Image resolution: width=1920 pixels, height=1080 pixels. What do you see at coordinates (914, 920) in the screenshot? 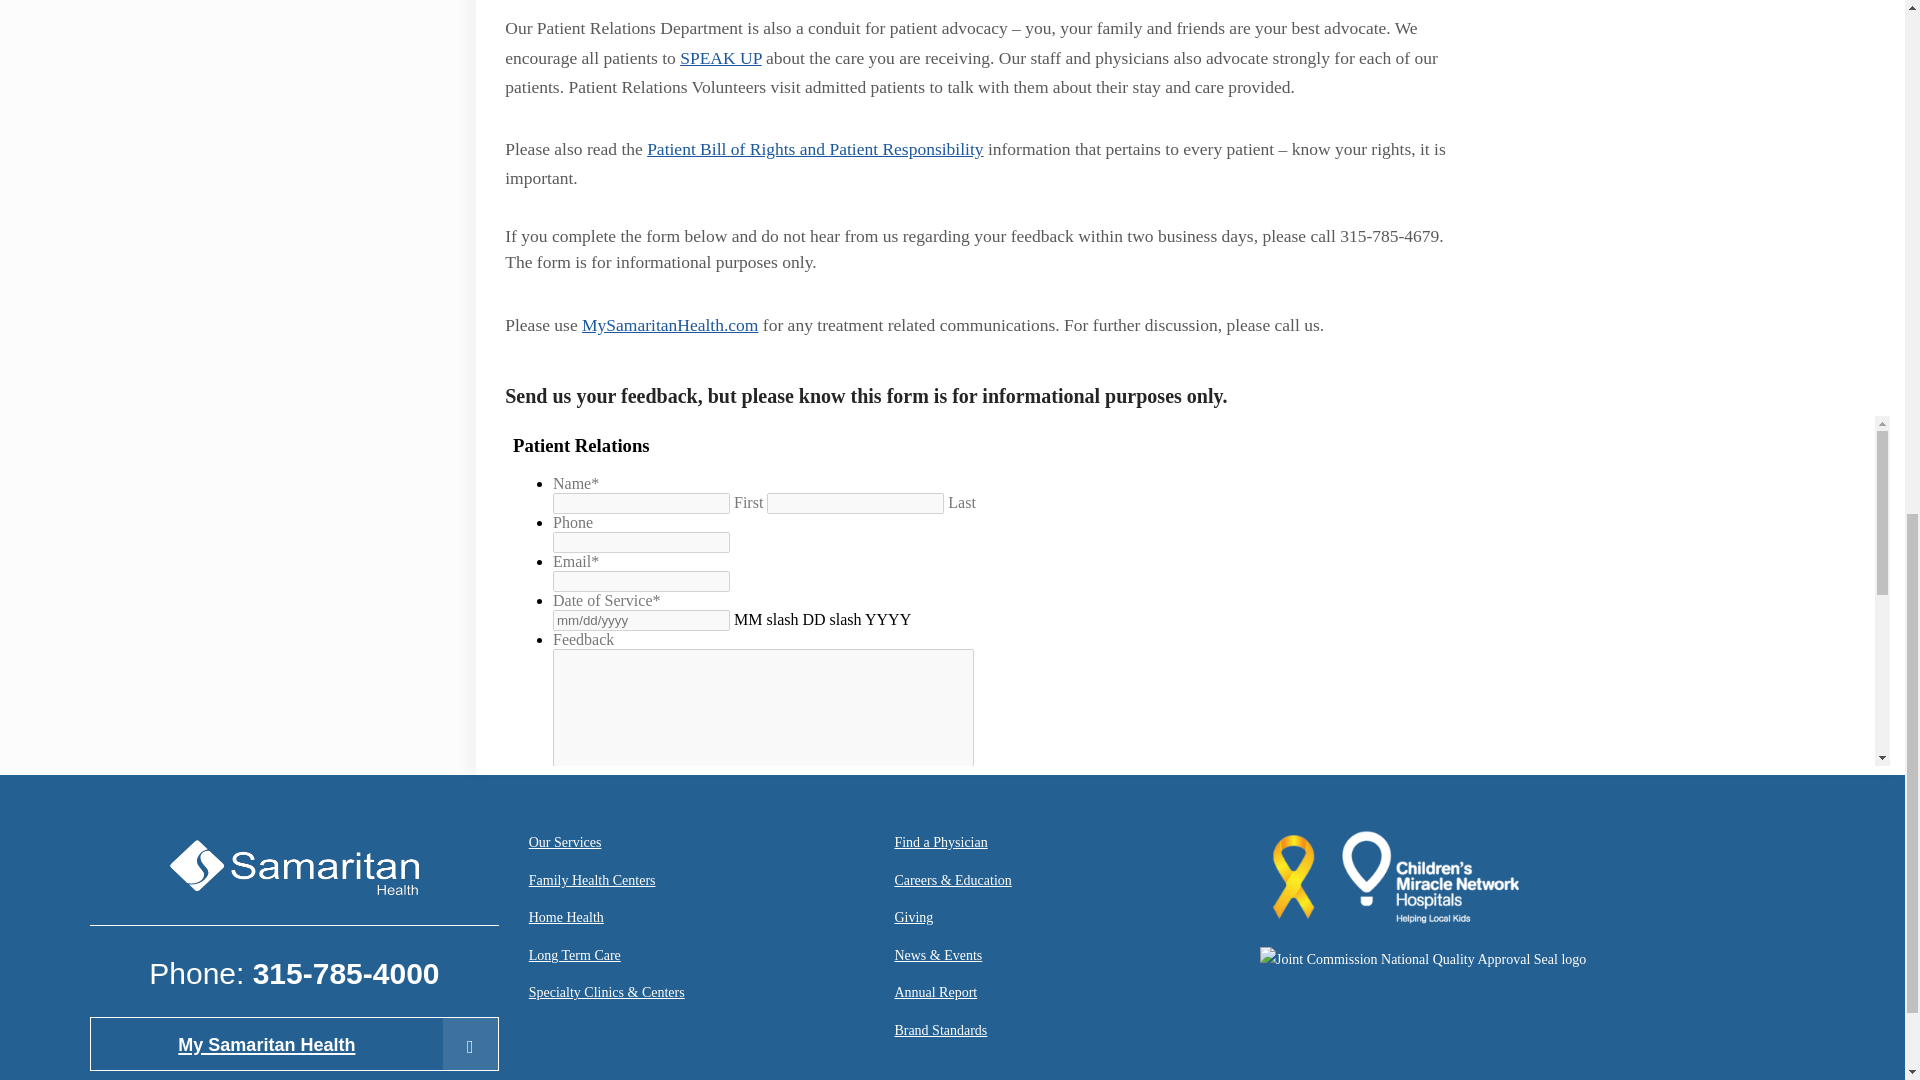
I see `Click here to view Giving` at bounding box center [914, 920].